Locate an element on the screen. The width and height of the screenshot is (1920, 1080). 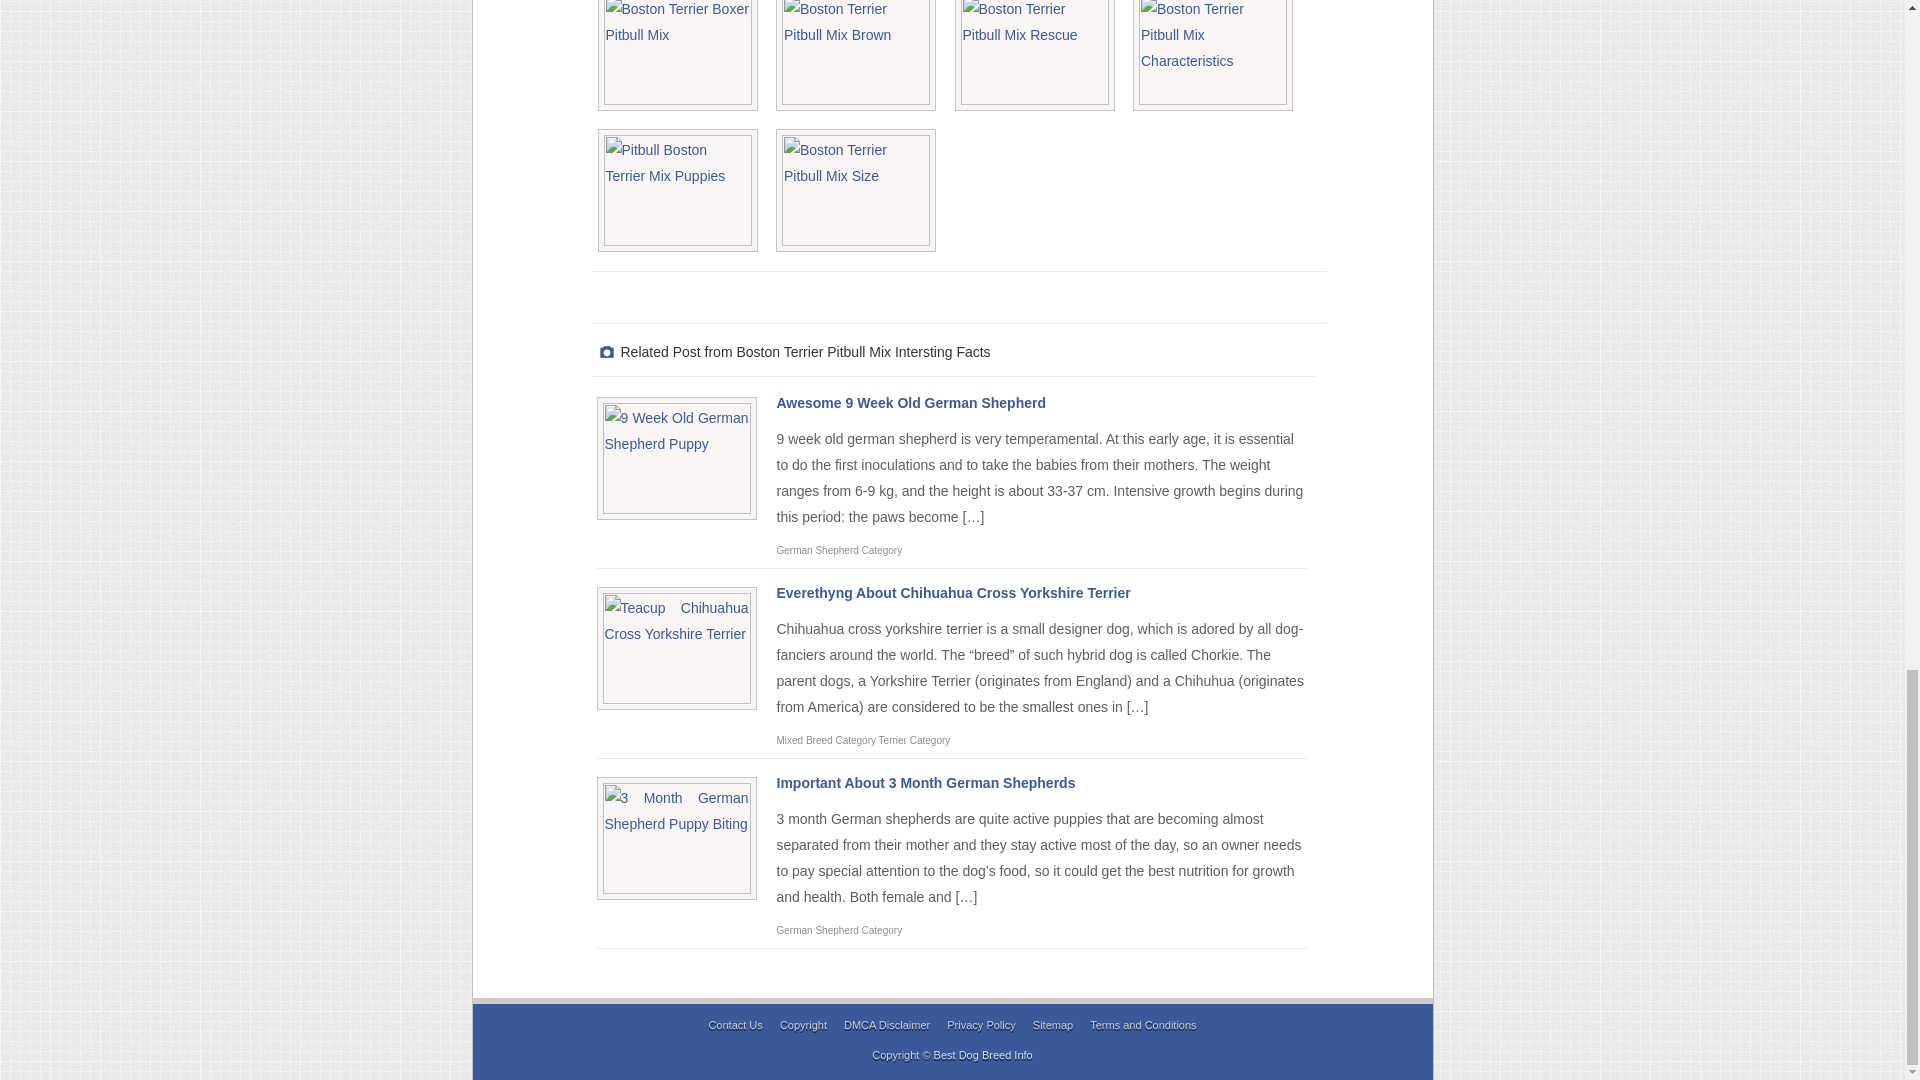
Everethyng About Chihuahua Cross Yorkshire Terrier is located at coordinates (952, 592).